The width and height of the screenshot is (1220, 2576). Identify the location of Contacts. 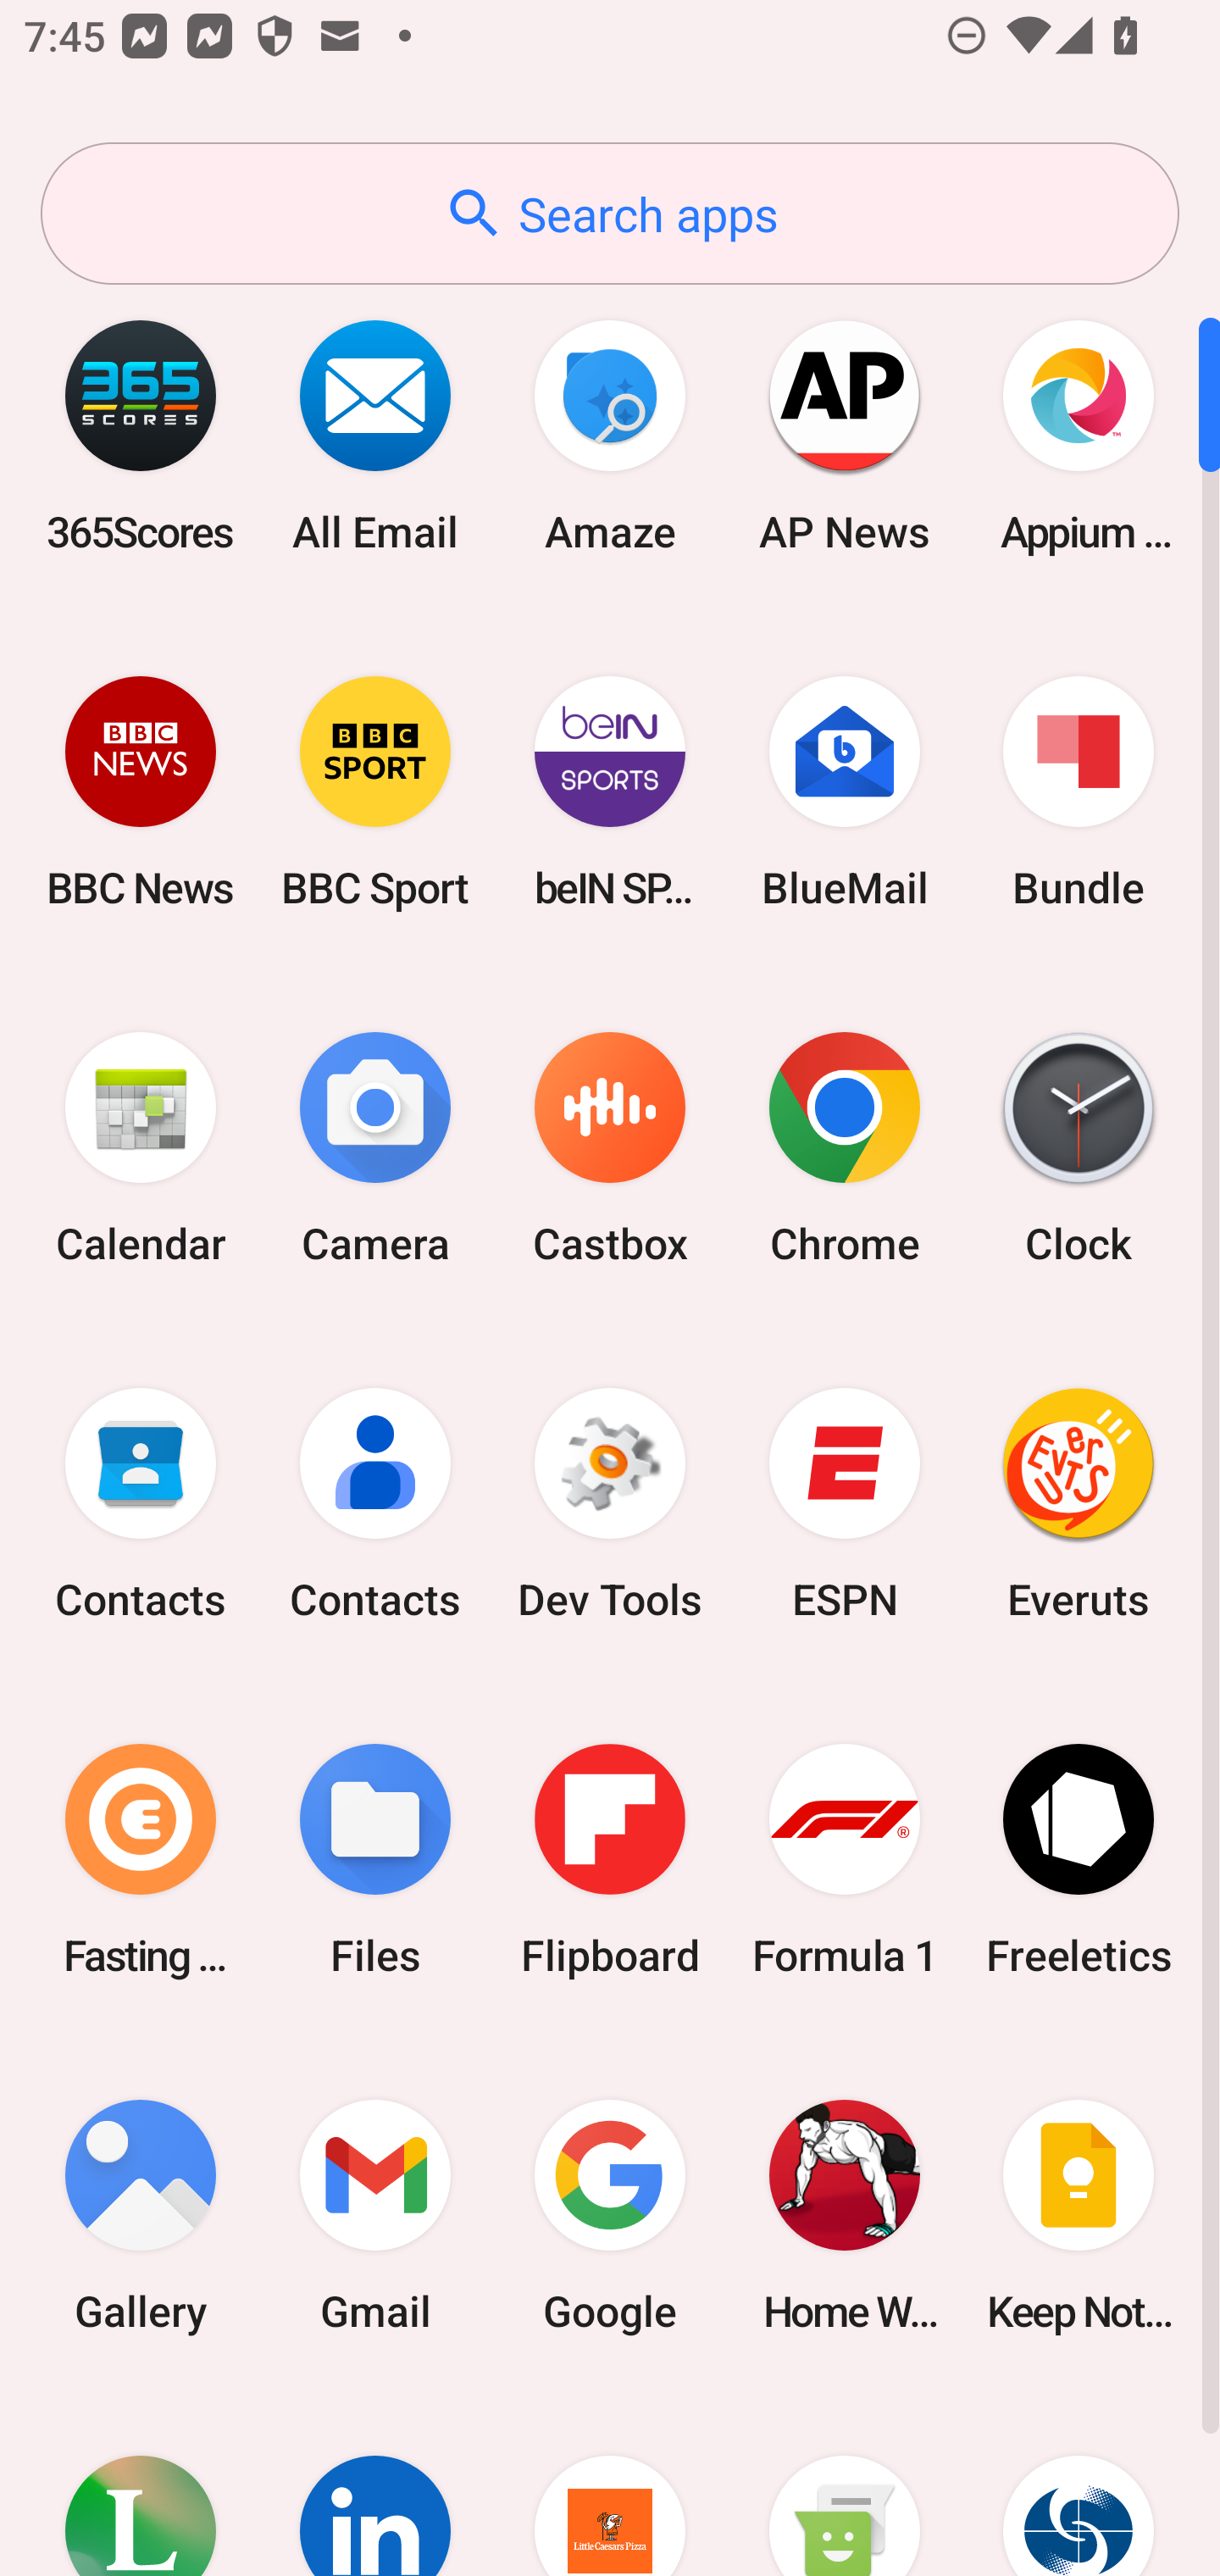
(141, 1504).